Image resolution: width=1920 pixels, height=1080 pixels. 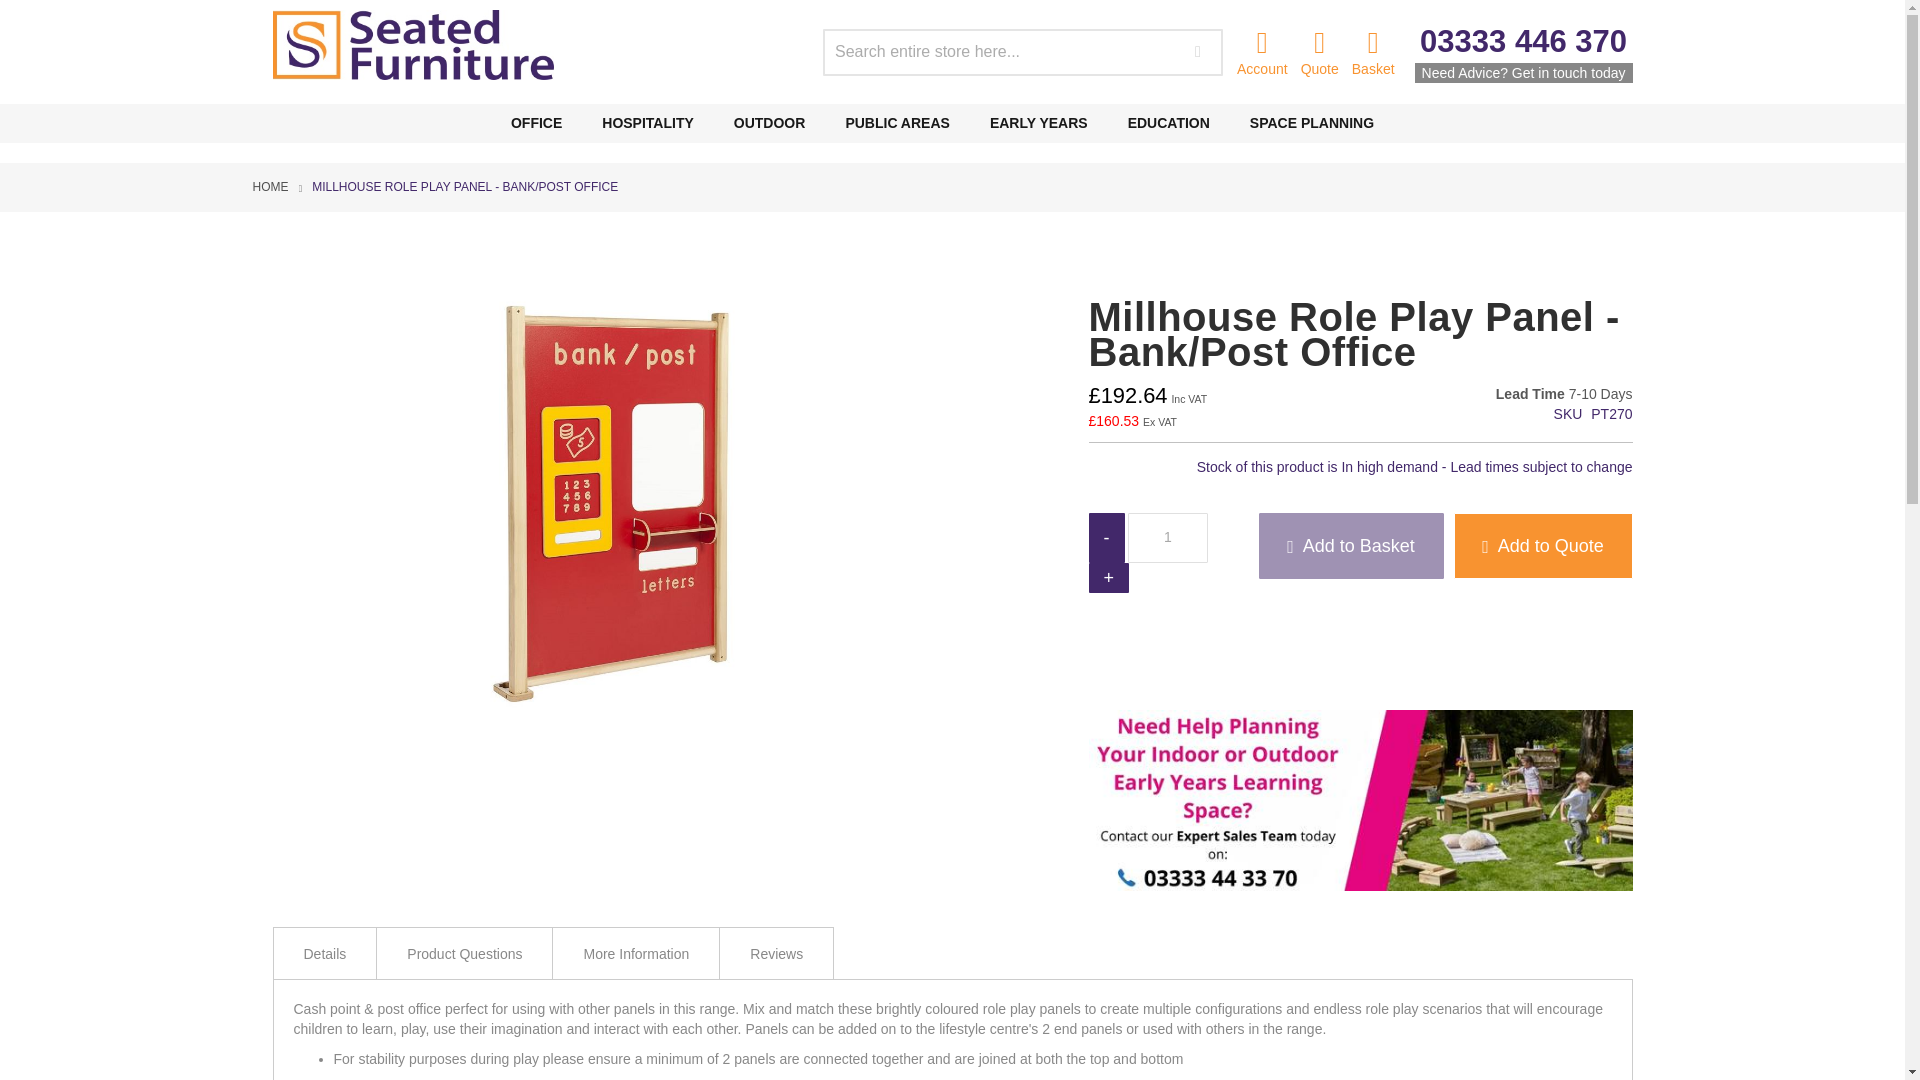 What do you see at coordinates (1350, 546) in the screenshot?
I see `Add to Basket` at bounding box center [1350, 546].